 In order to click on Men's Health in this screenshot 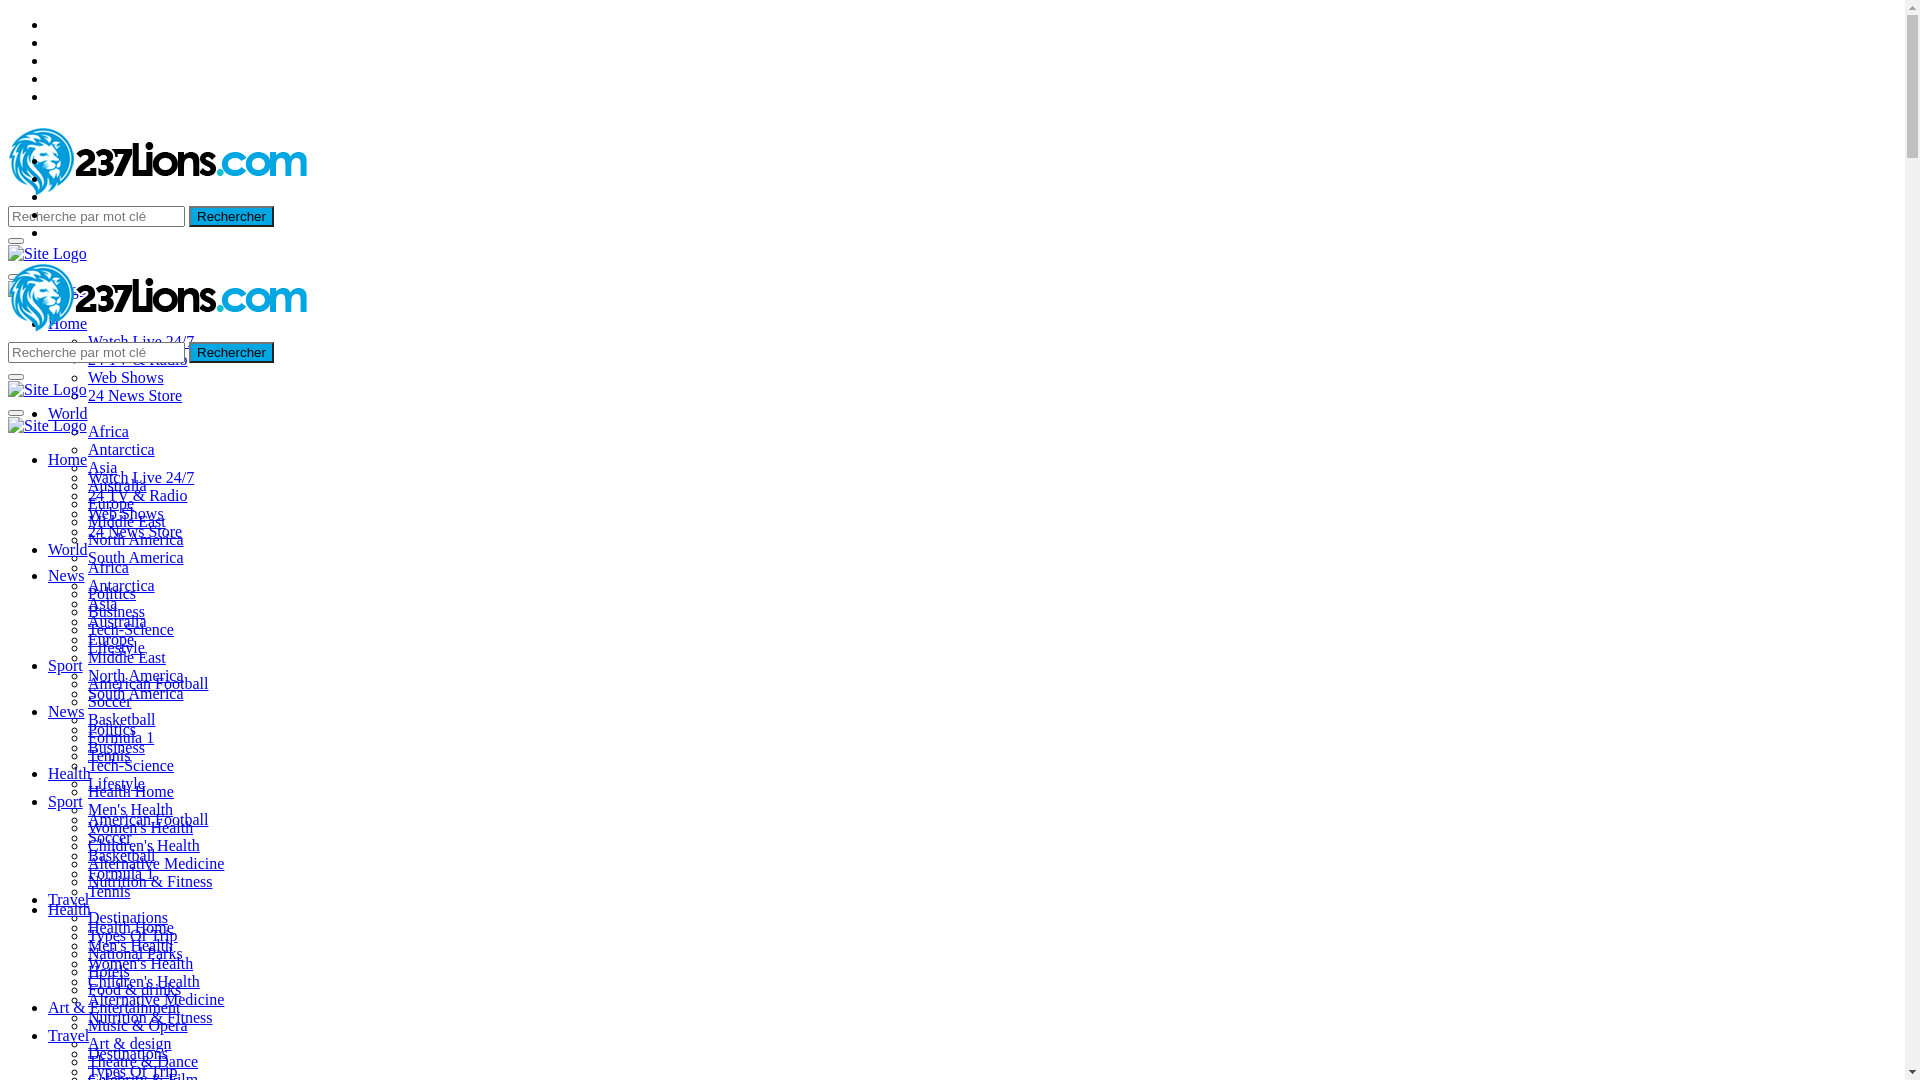, I will do `click(130, 810)`.